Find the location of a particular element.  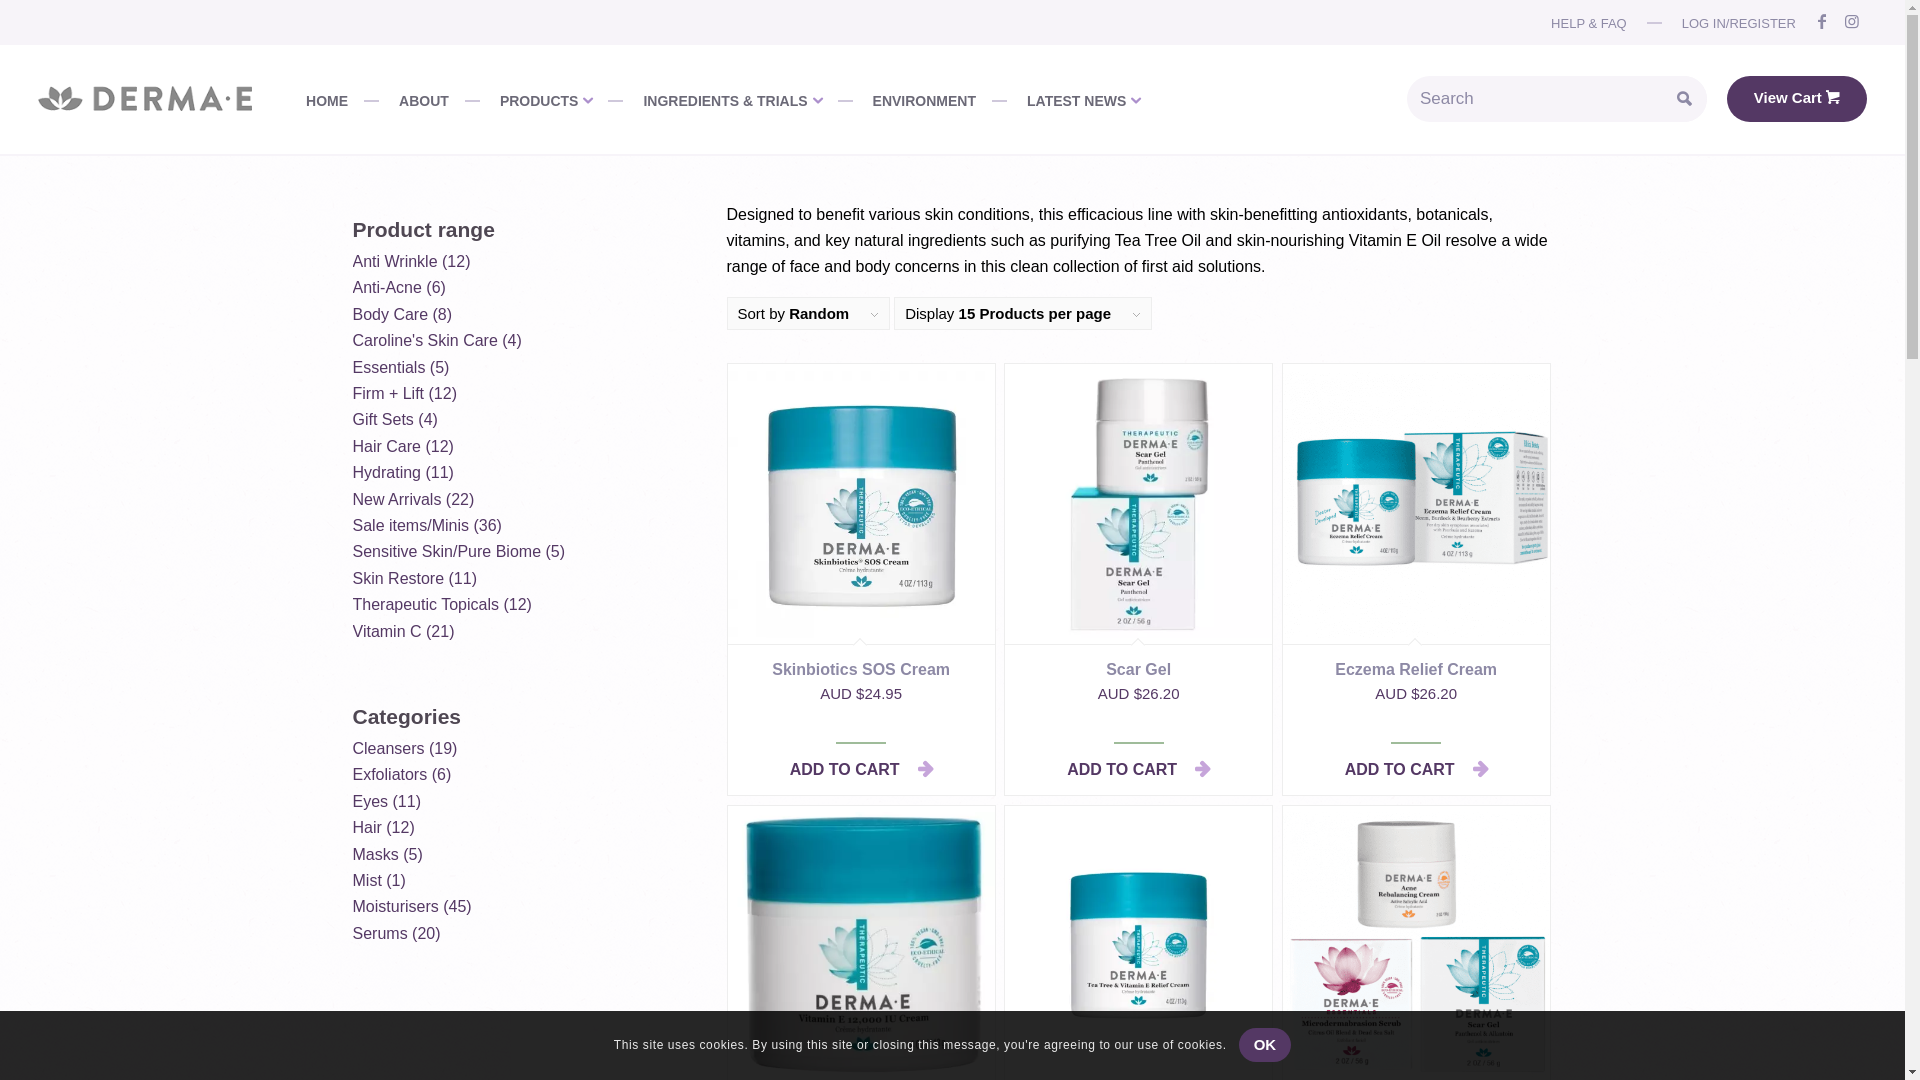

OK is located at coordinates (1266, 1045).